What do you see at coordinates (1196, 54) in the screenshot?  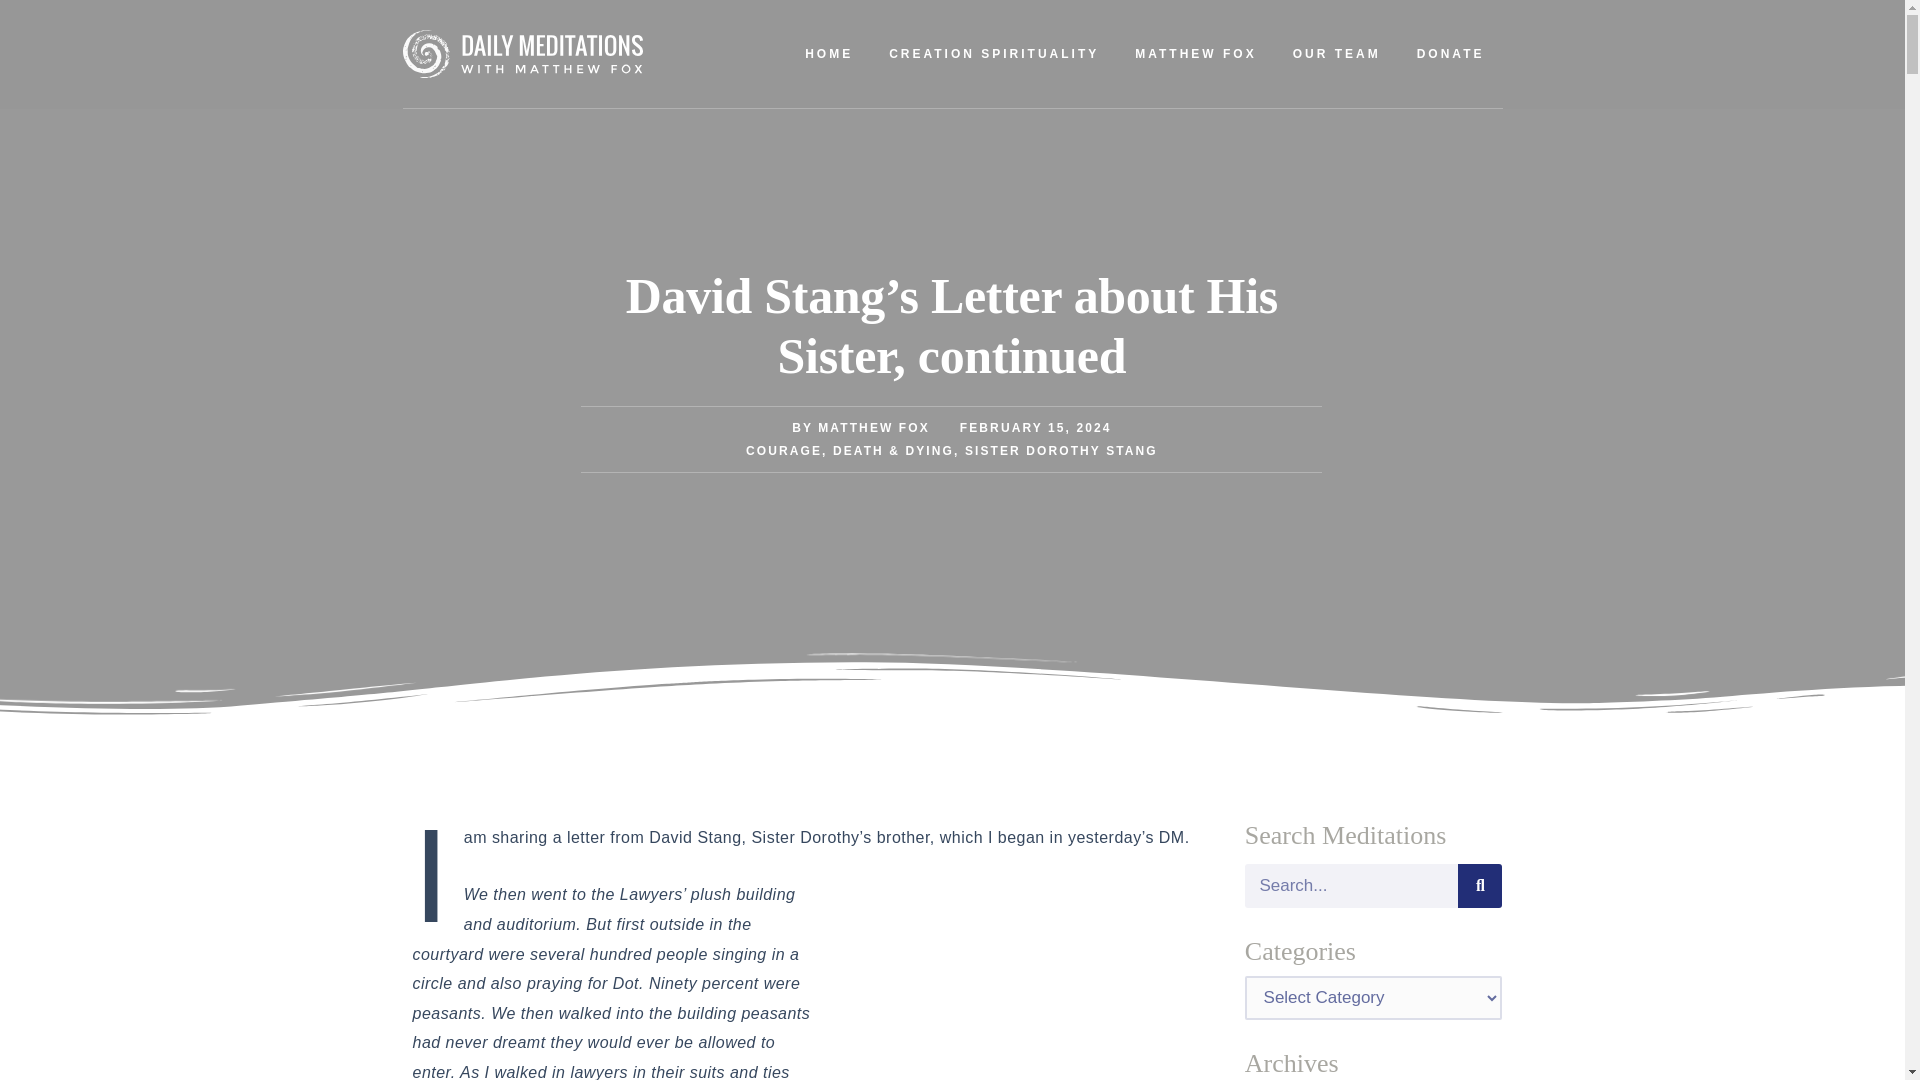 I see `MATTHEW FOX` at bounding box center [1196, 54].